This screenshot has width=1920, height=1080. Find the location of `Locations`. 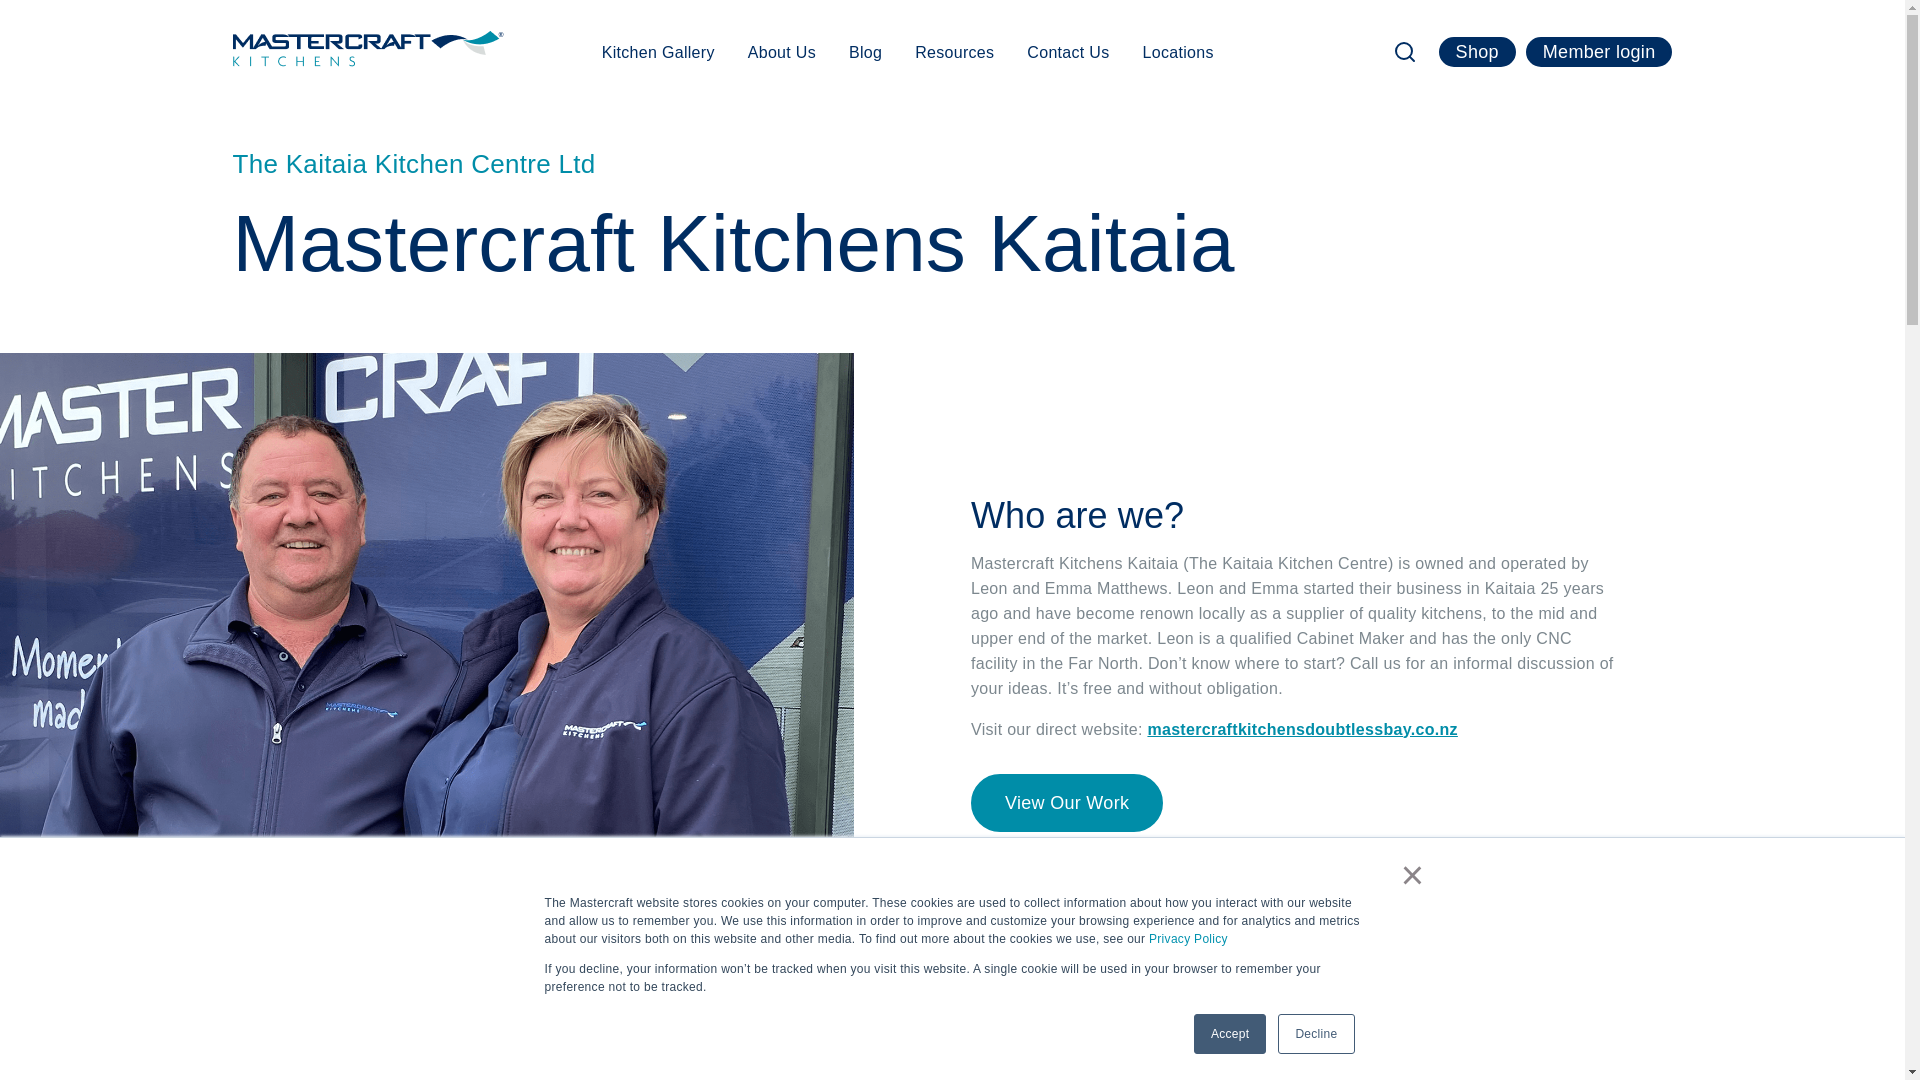

Locations is located at coordinates (1178, 51).